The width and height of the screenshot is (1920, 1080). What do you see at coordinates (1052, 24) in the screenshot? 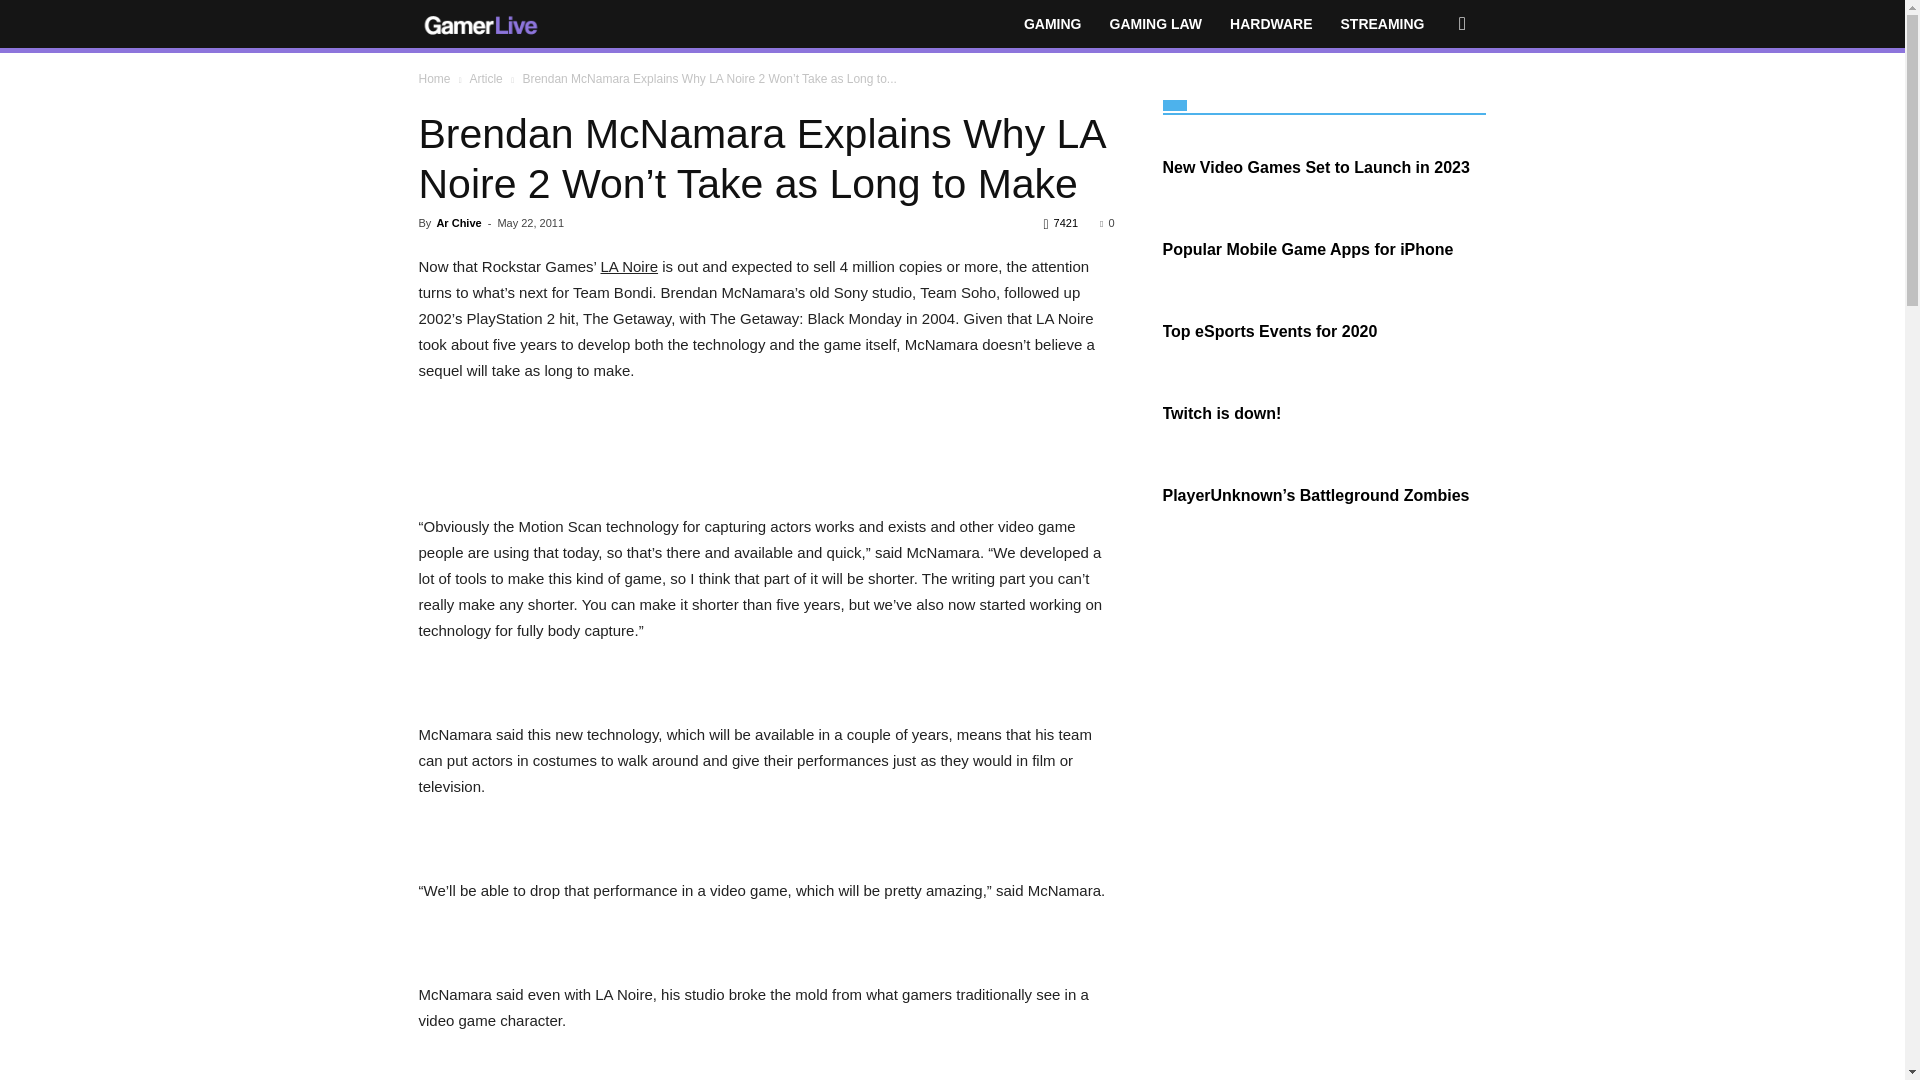
I see `GAMING` at bounding box center [1052, 24].